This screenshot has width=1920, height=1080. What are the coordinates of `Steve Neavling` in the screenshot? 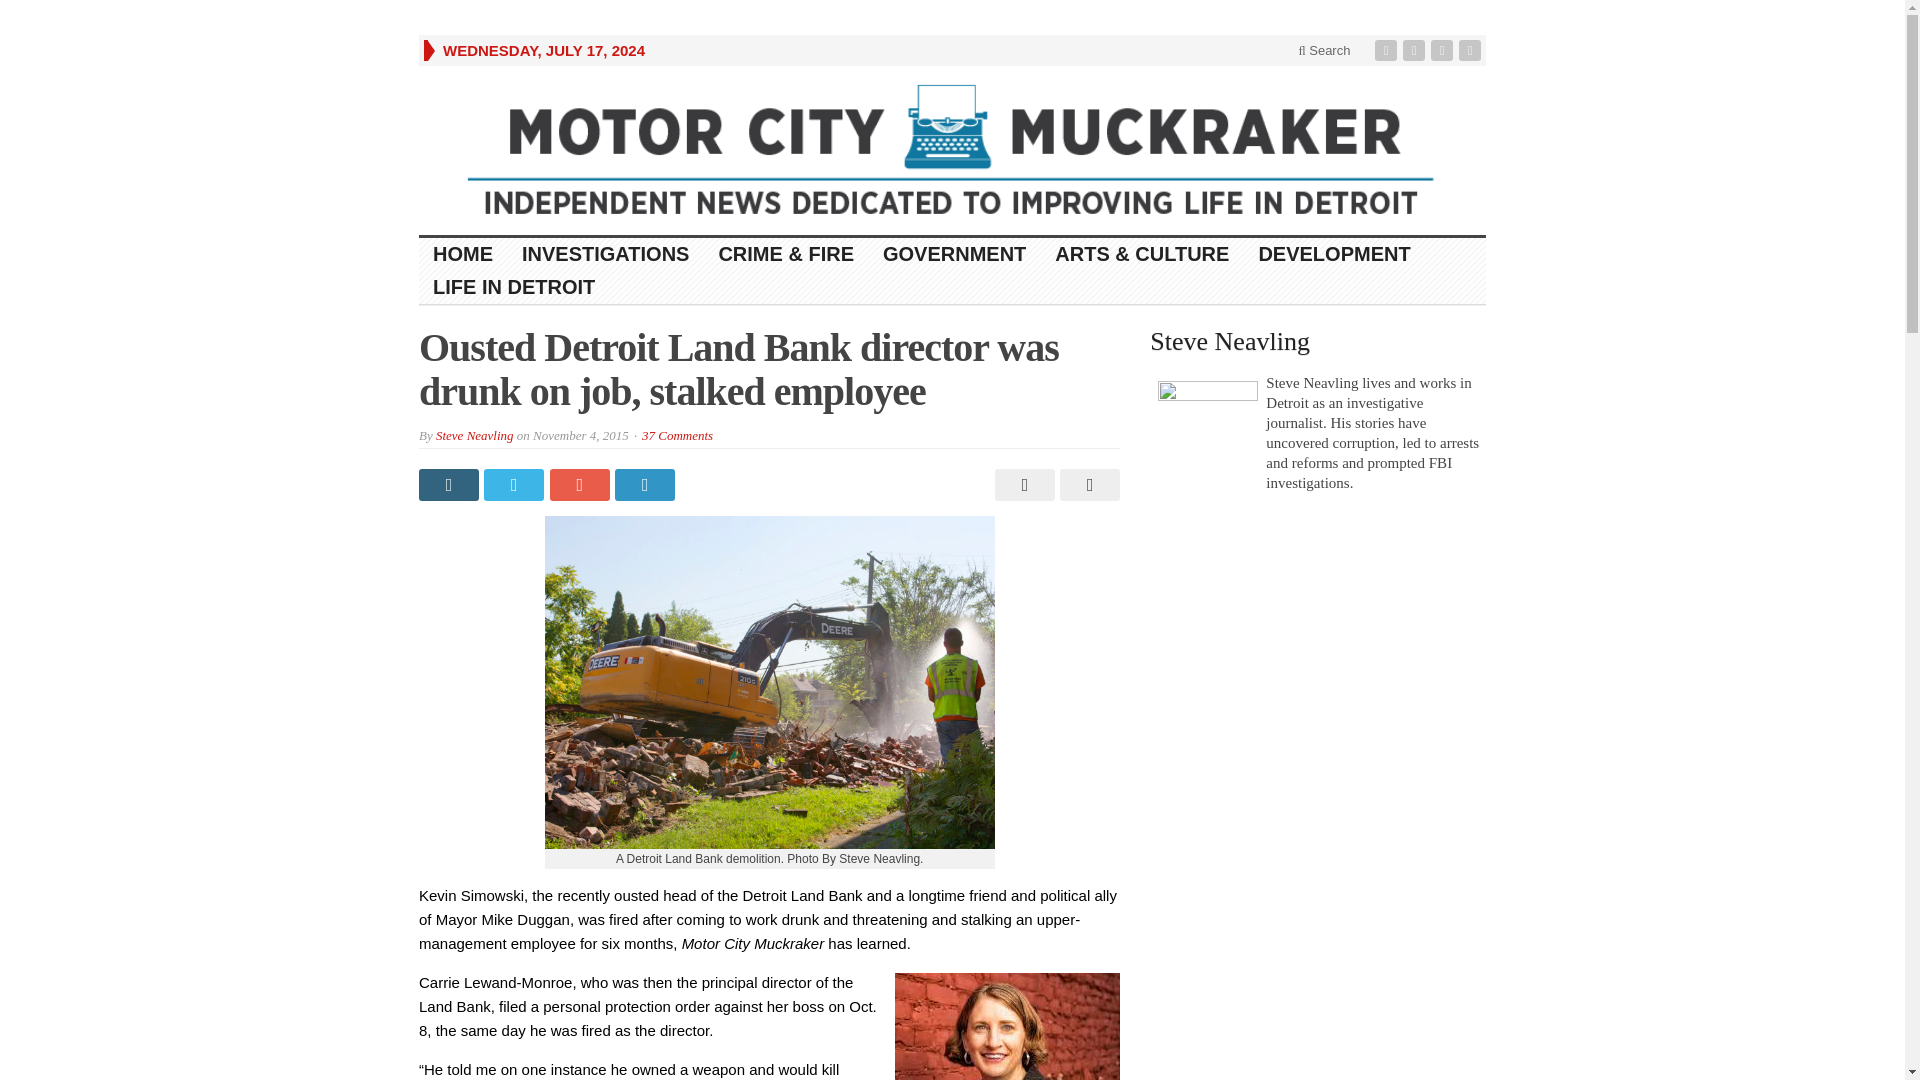 It's located at (474, 434).